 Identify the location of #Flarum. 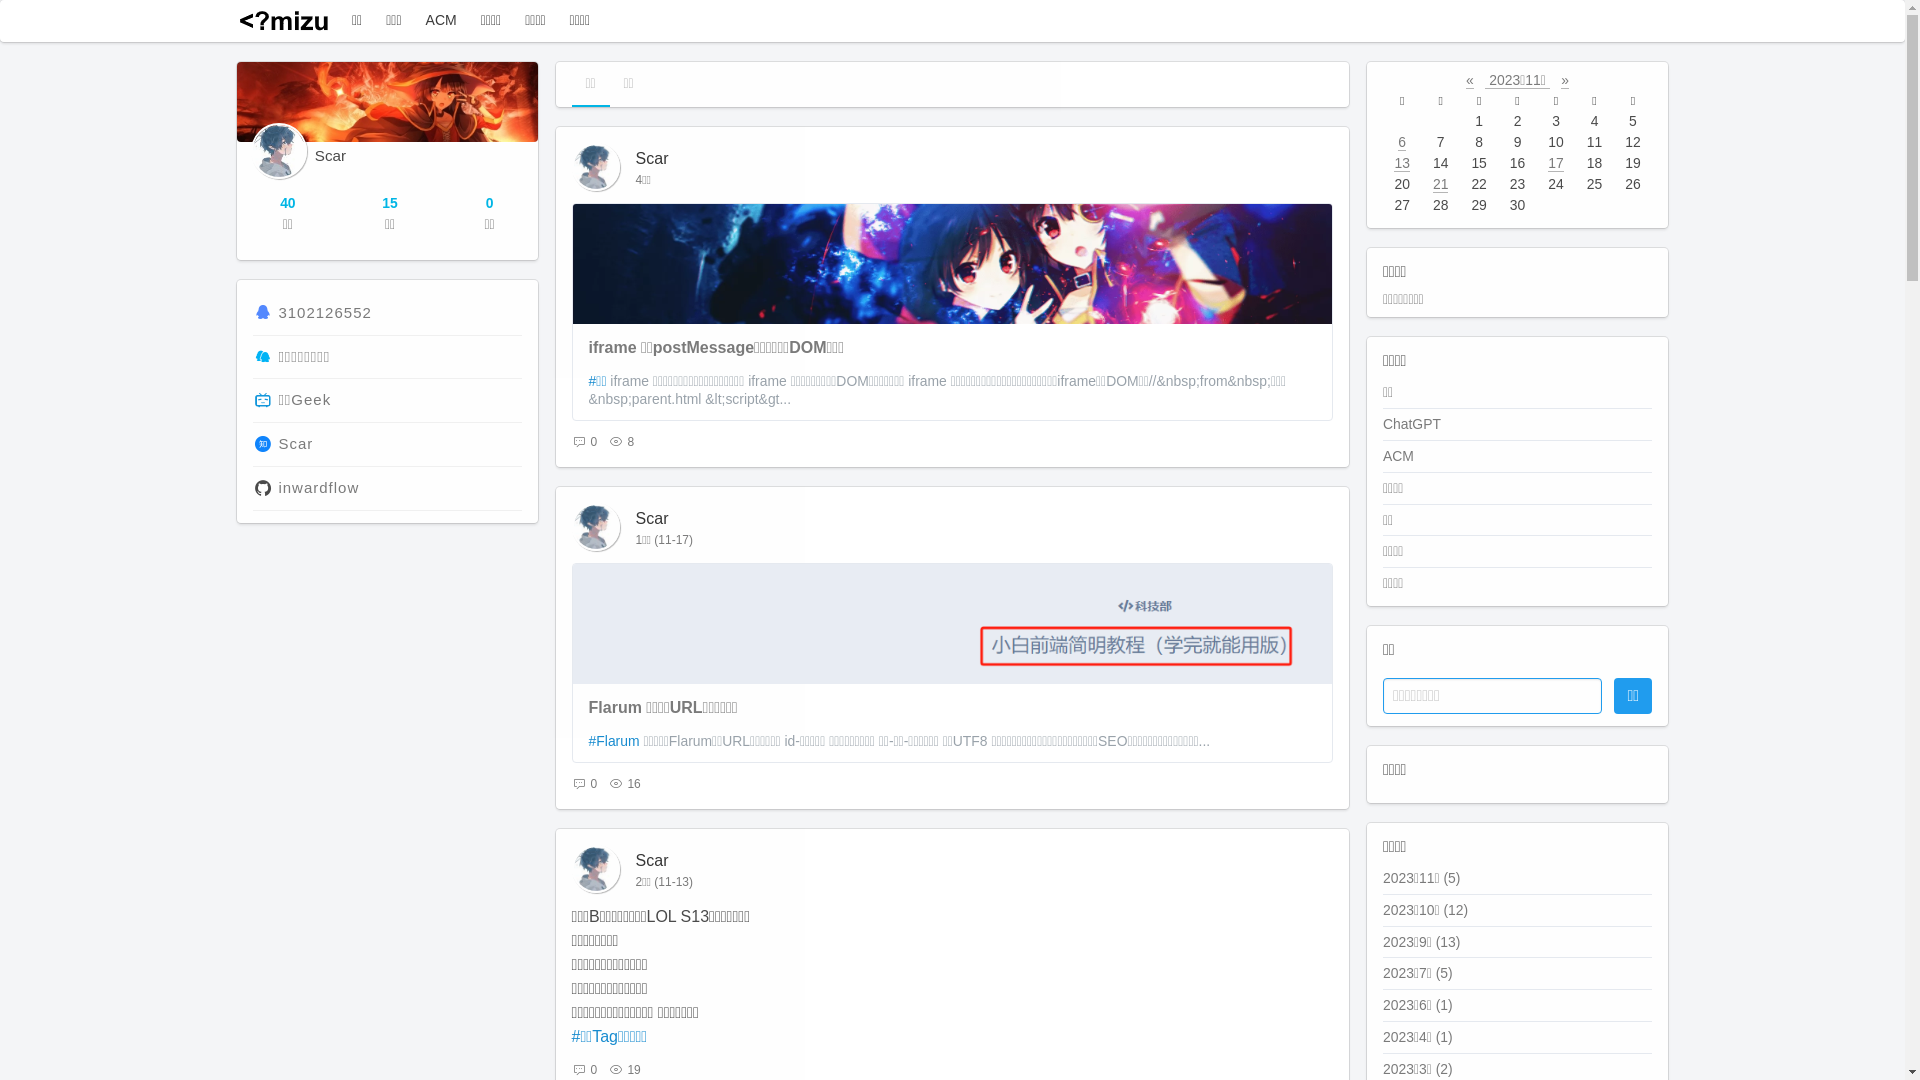
(614, 741).